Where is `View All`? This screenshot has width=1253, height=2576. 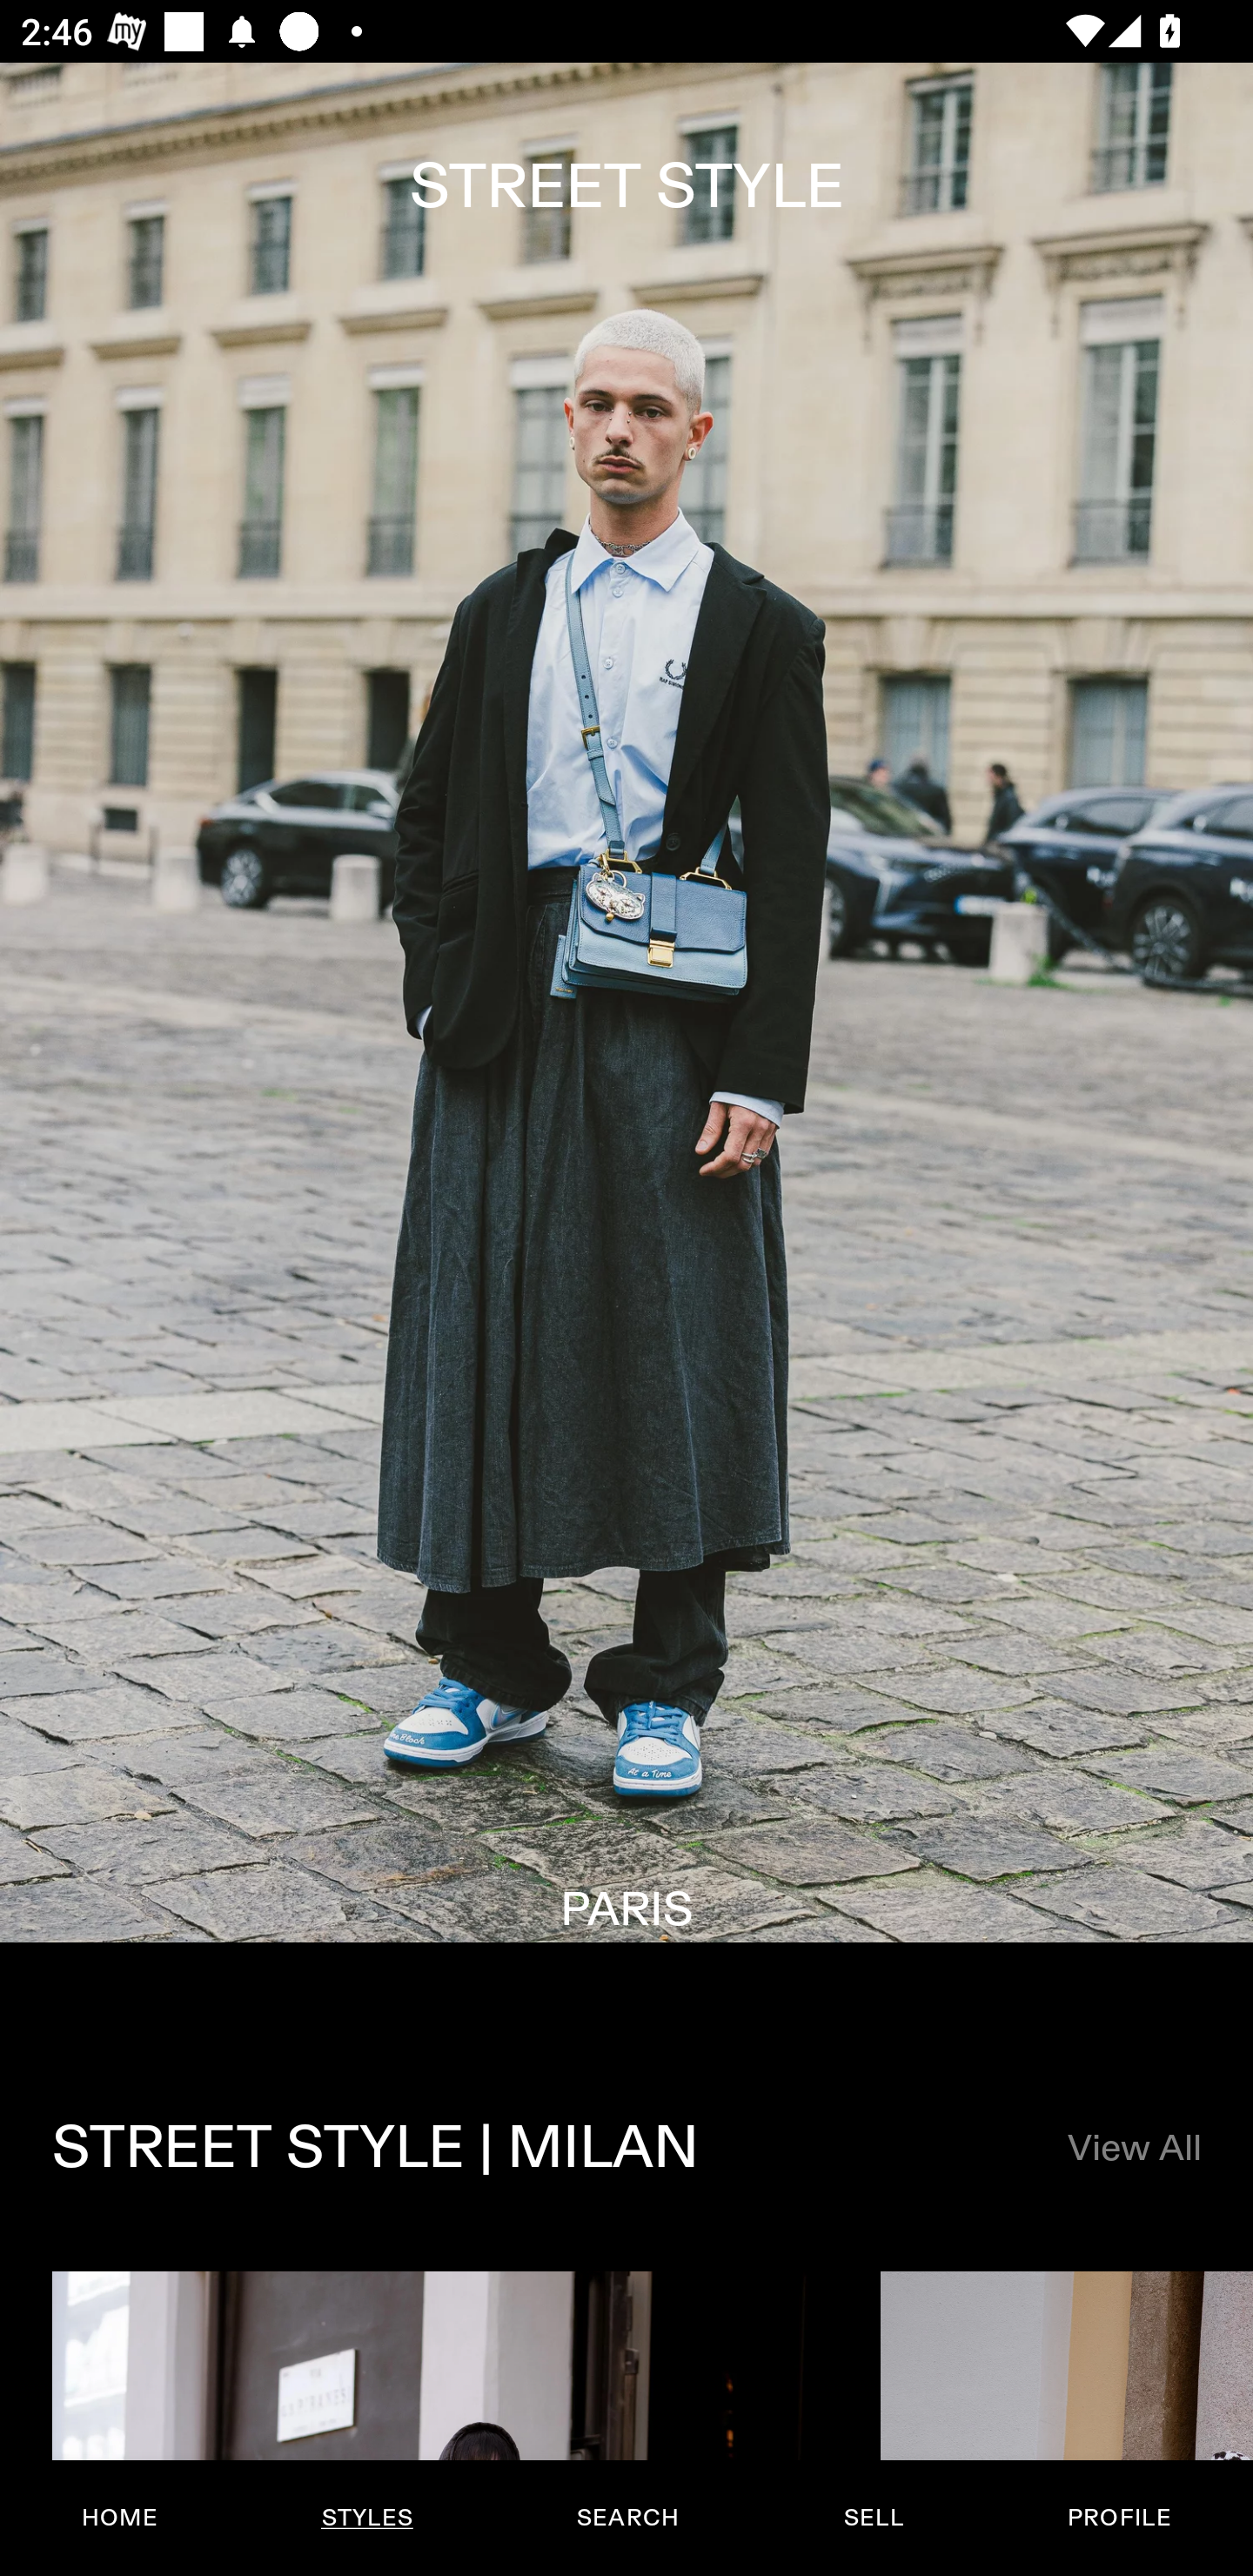 View All is located at coordinates (1133, 2150).